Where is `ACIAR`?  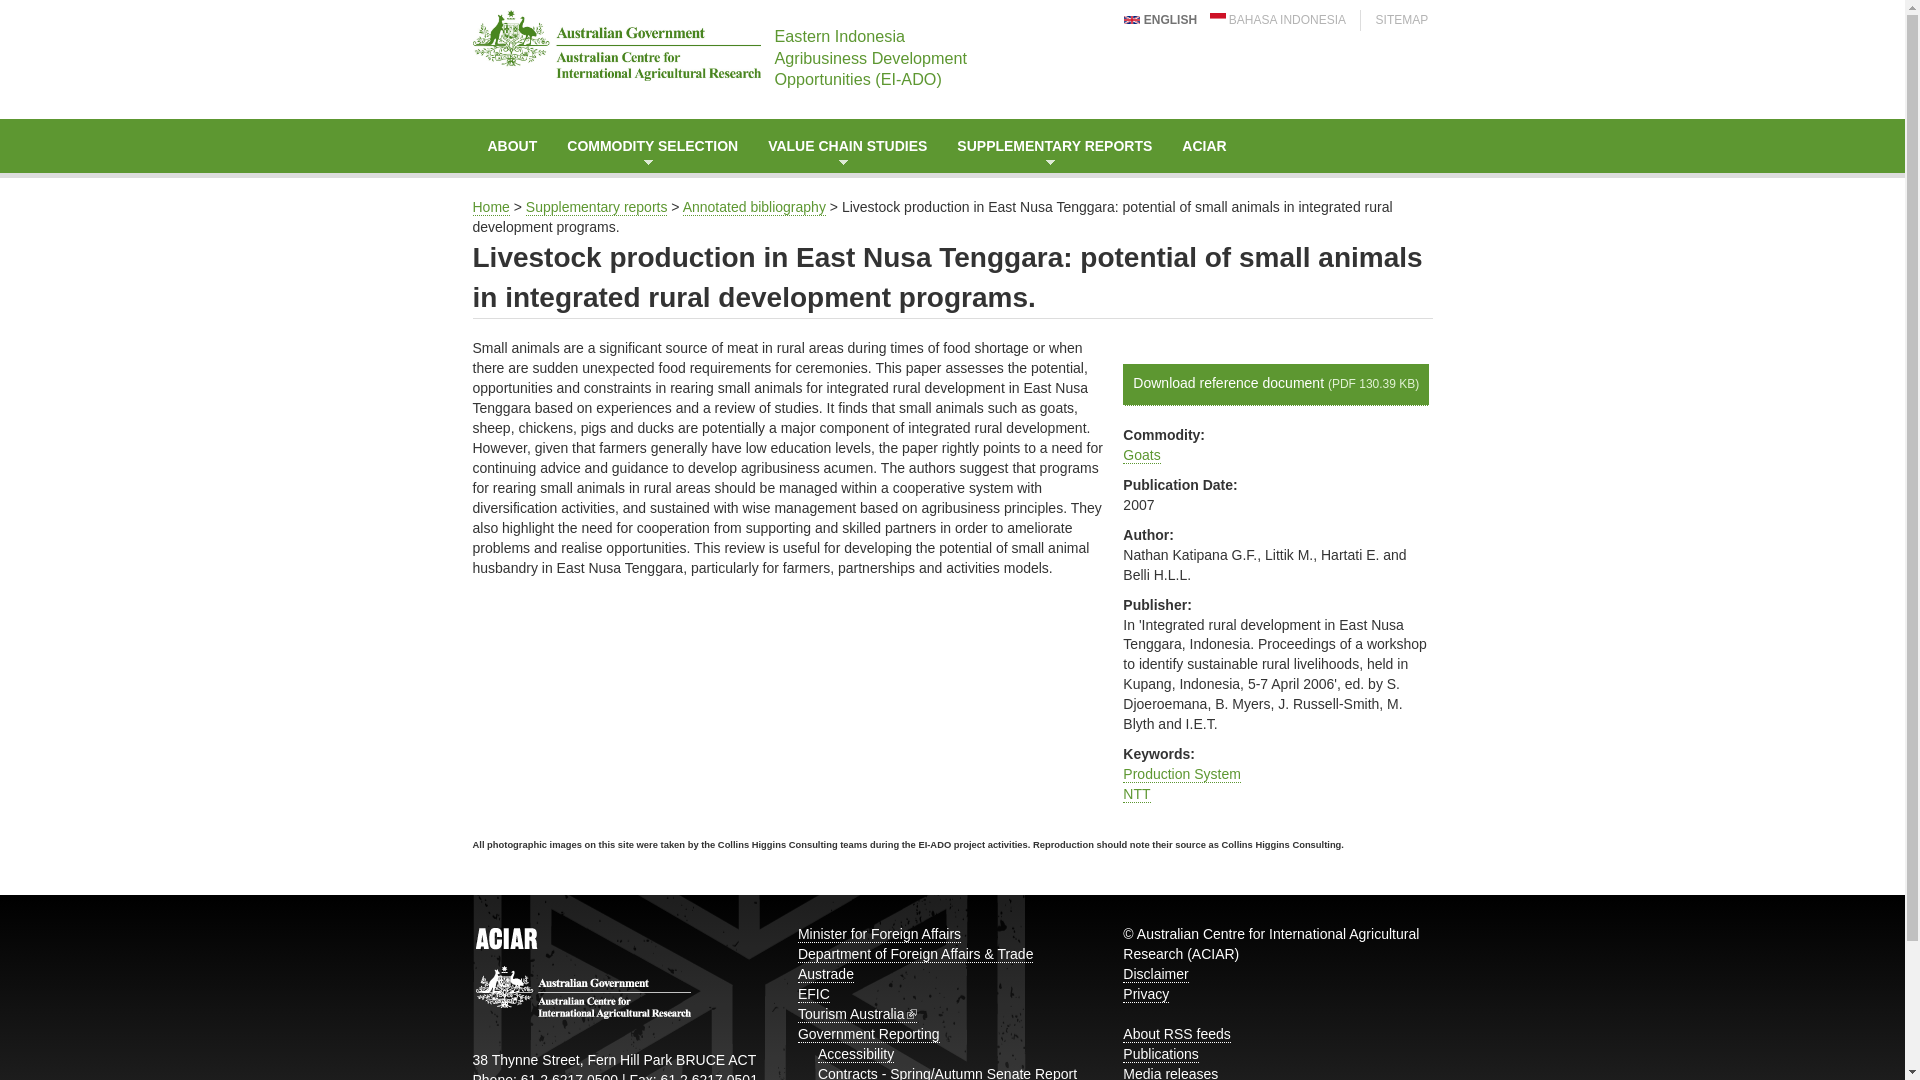 ACIAR is located at coordinates (1204, 145).